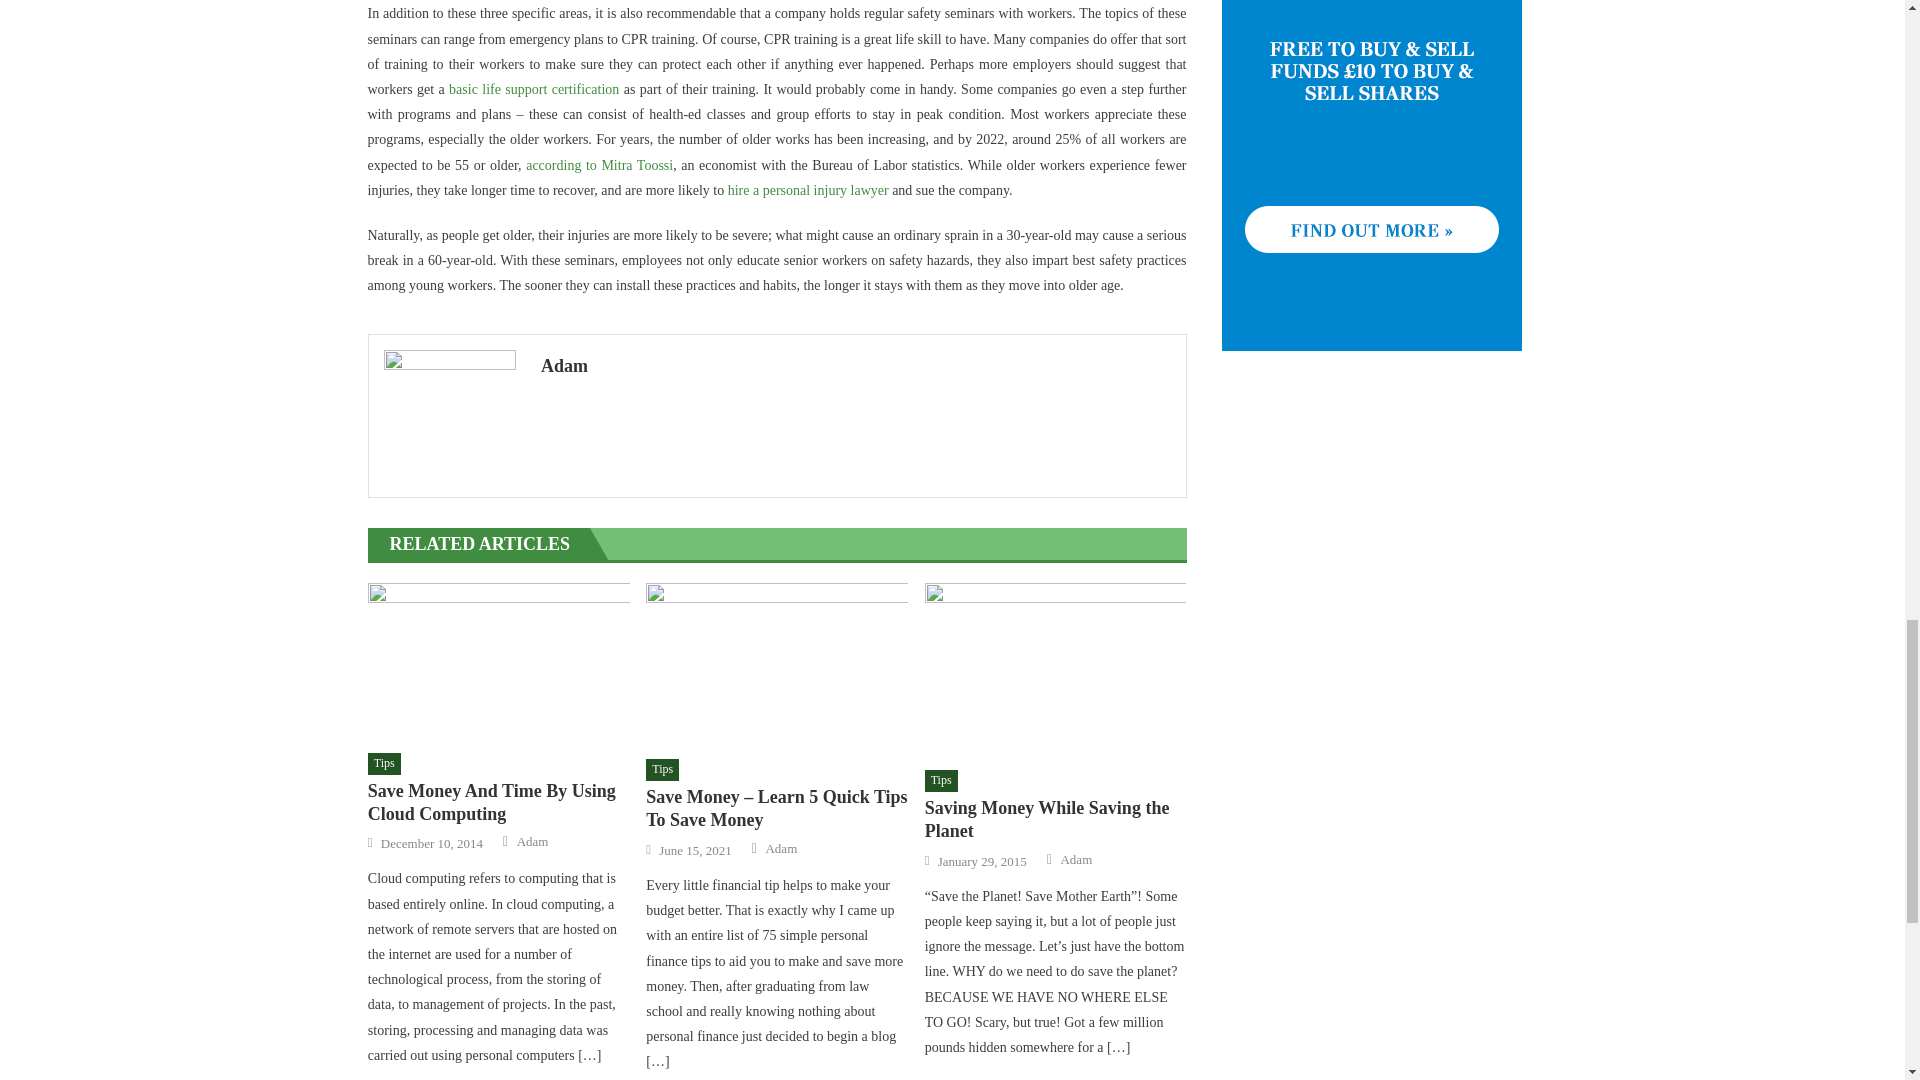 The height and width of the screenshot is (1080, 1920). What do you see at coordinates (432, 844) in the screenshot?
I see `December 10, 2014` at bounding box center [432, 844].